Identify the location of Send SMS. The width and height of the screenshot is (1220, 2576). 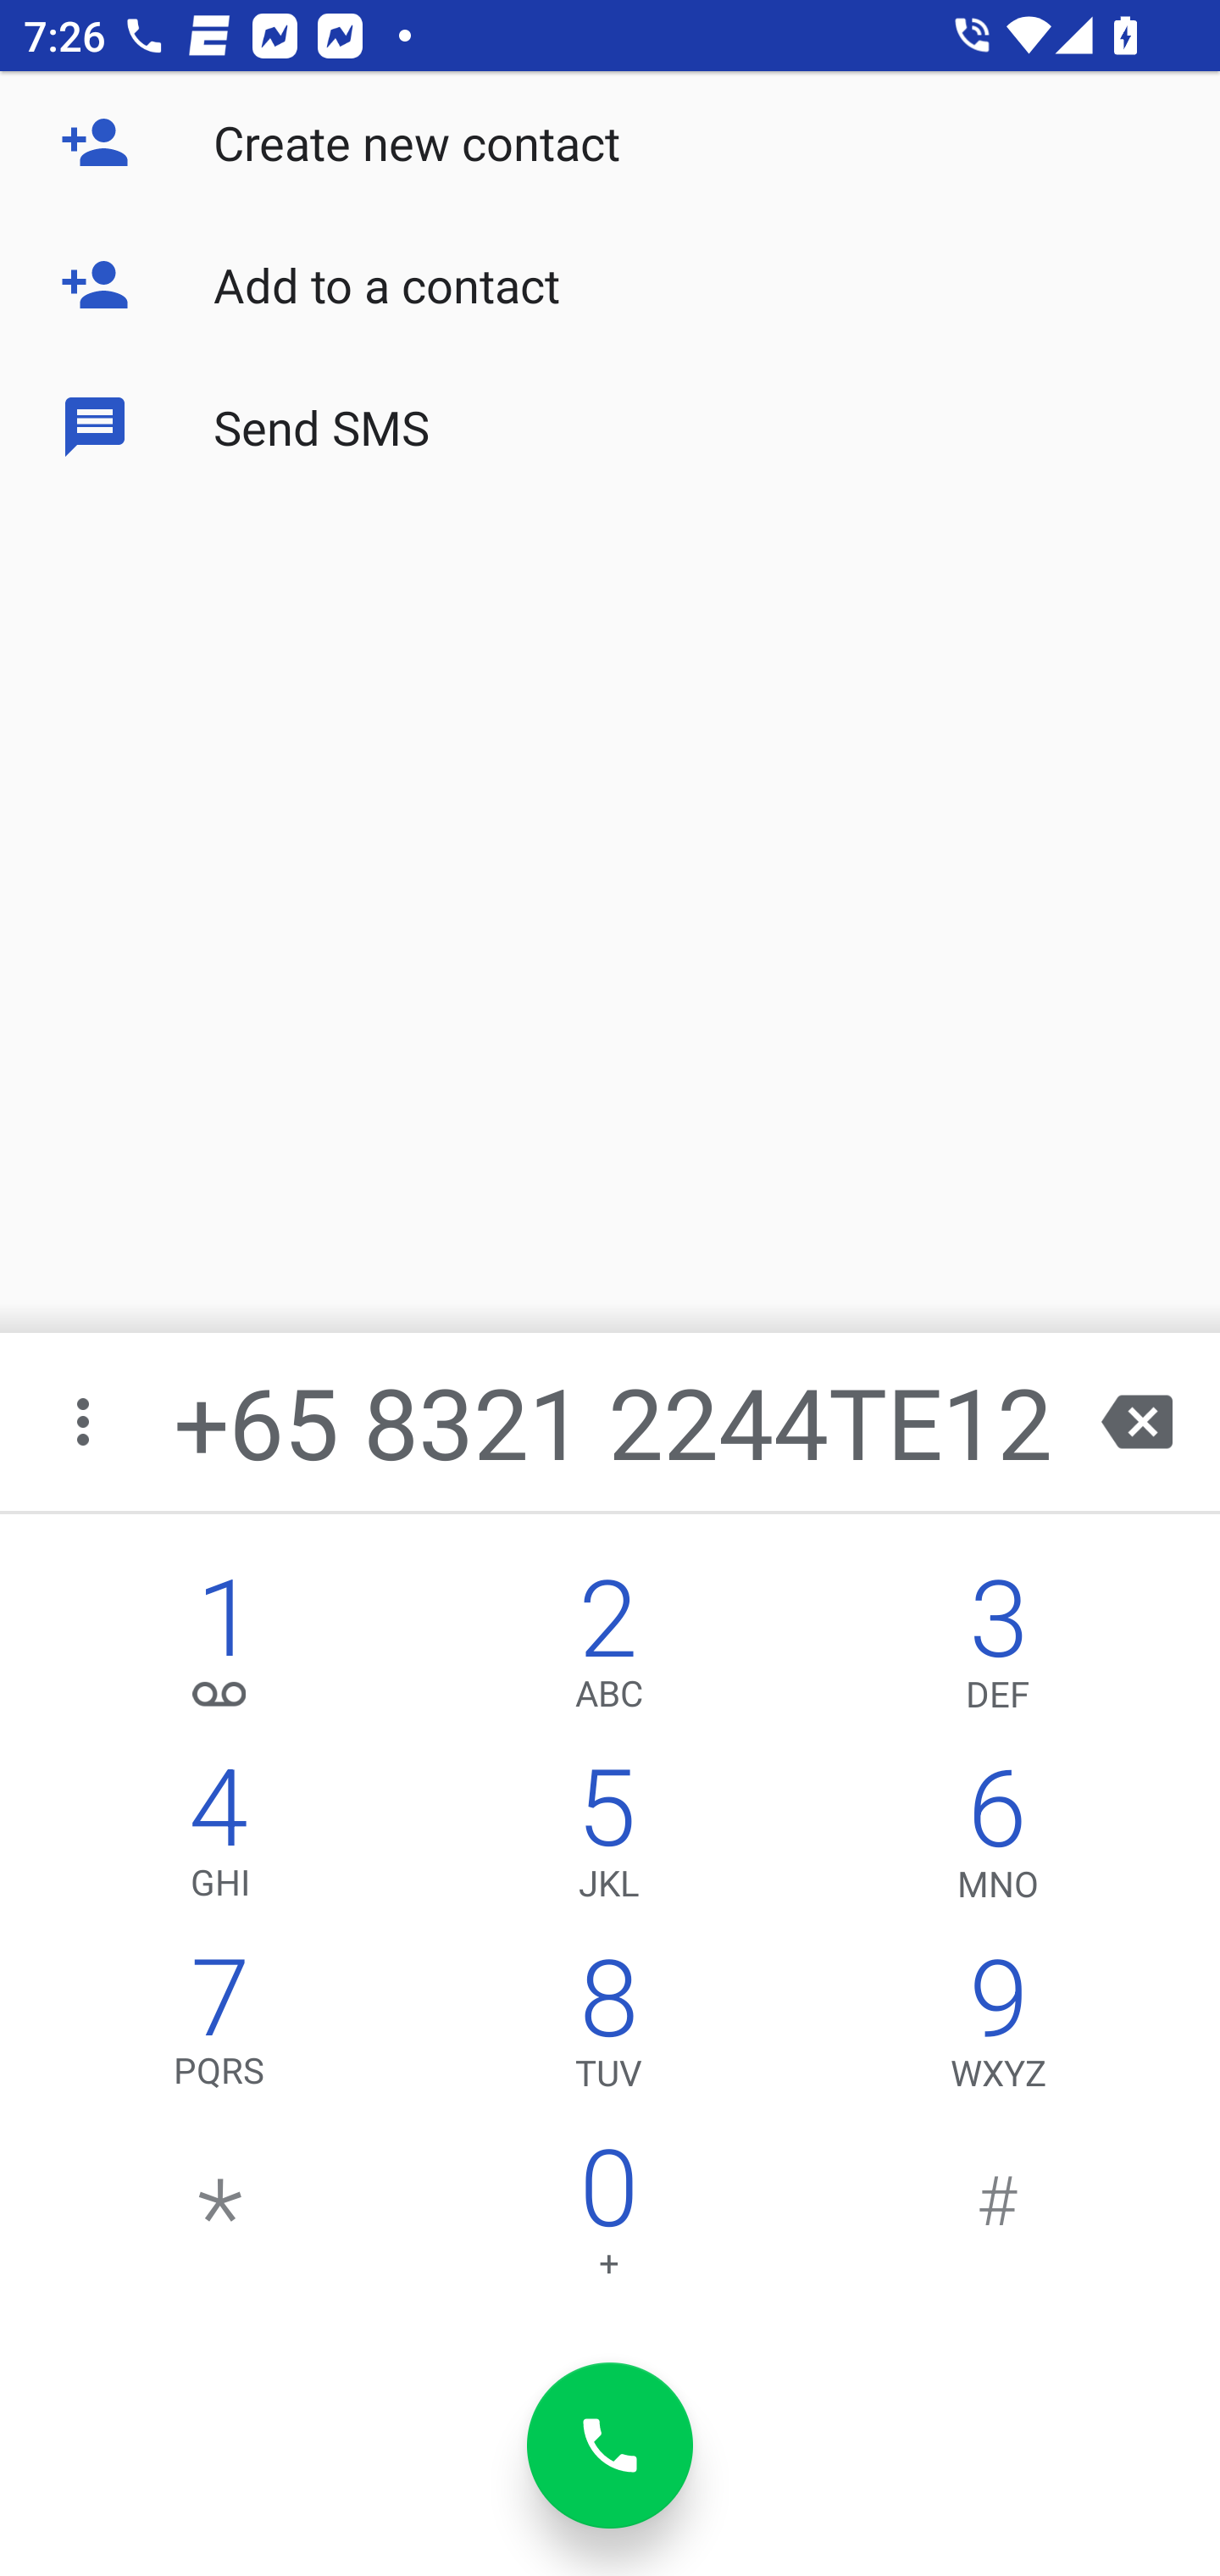
(610, 425).